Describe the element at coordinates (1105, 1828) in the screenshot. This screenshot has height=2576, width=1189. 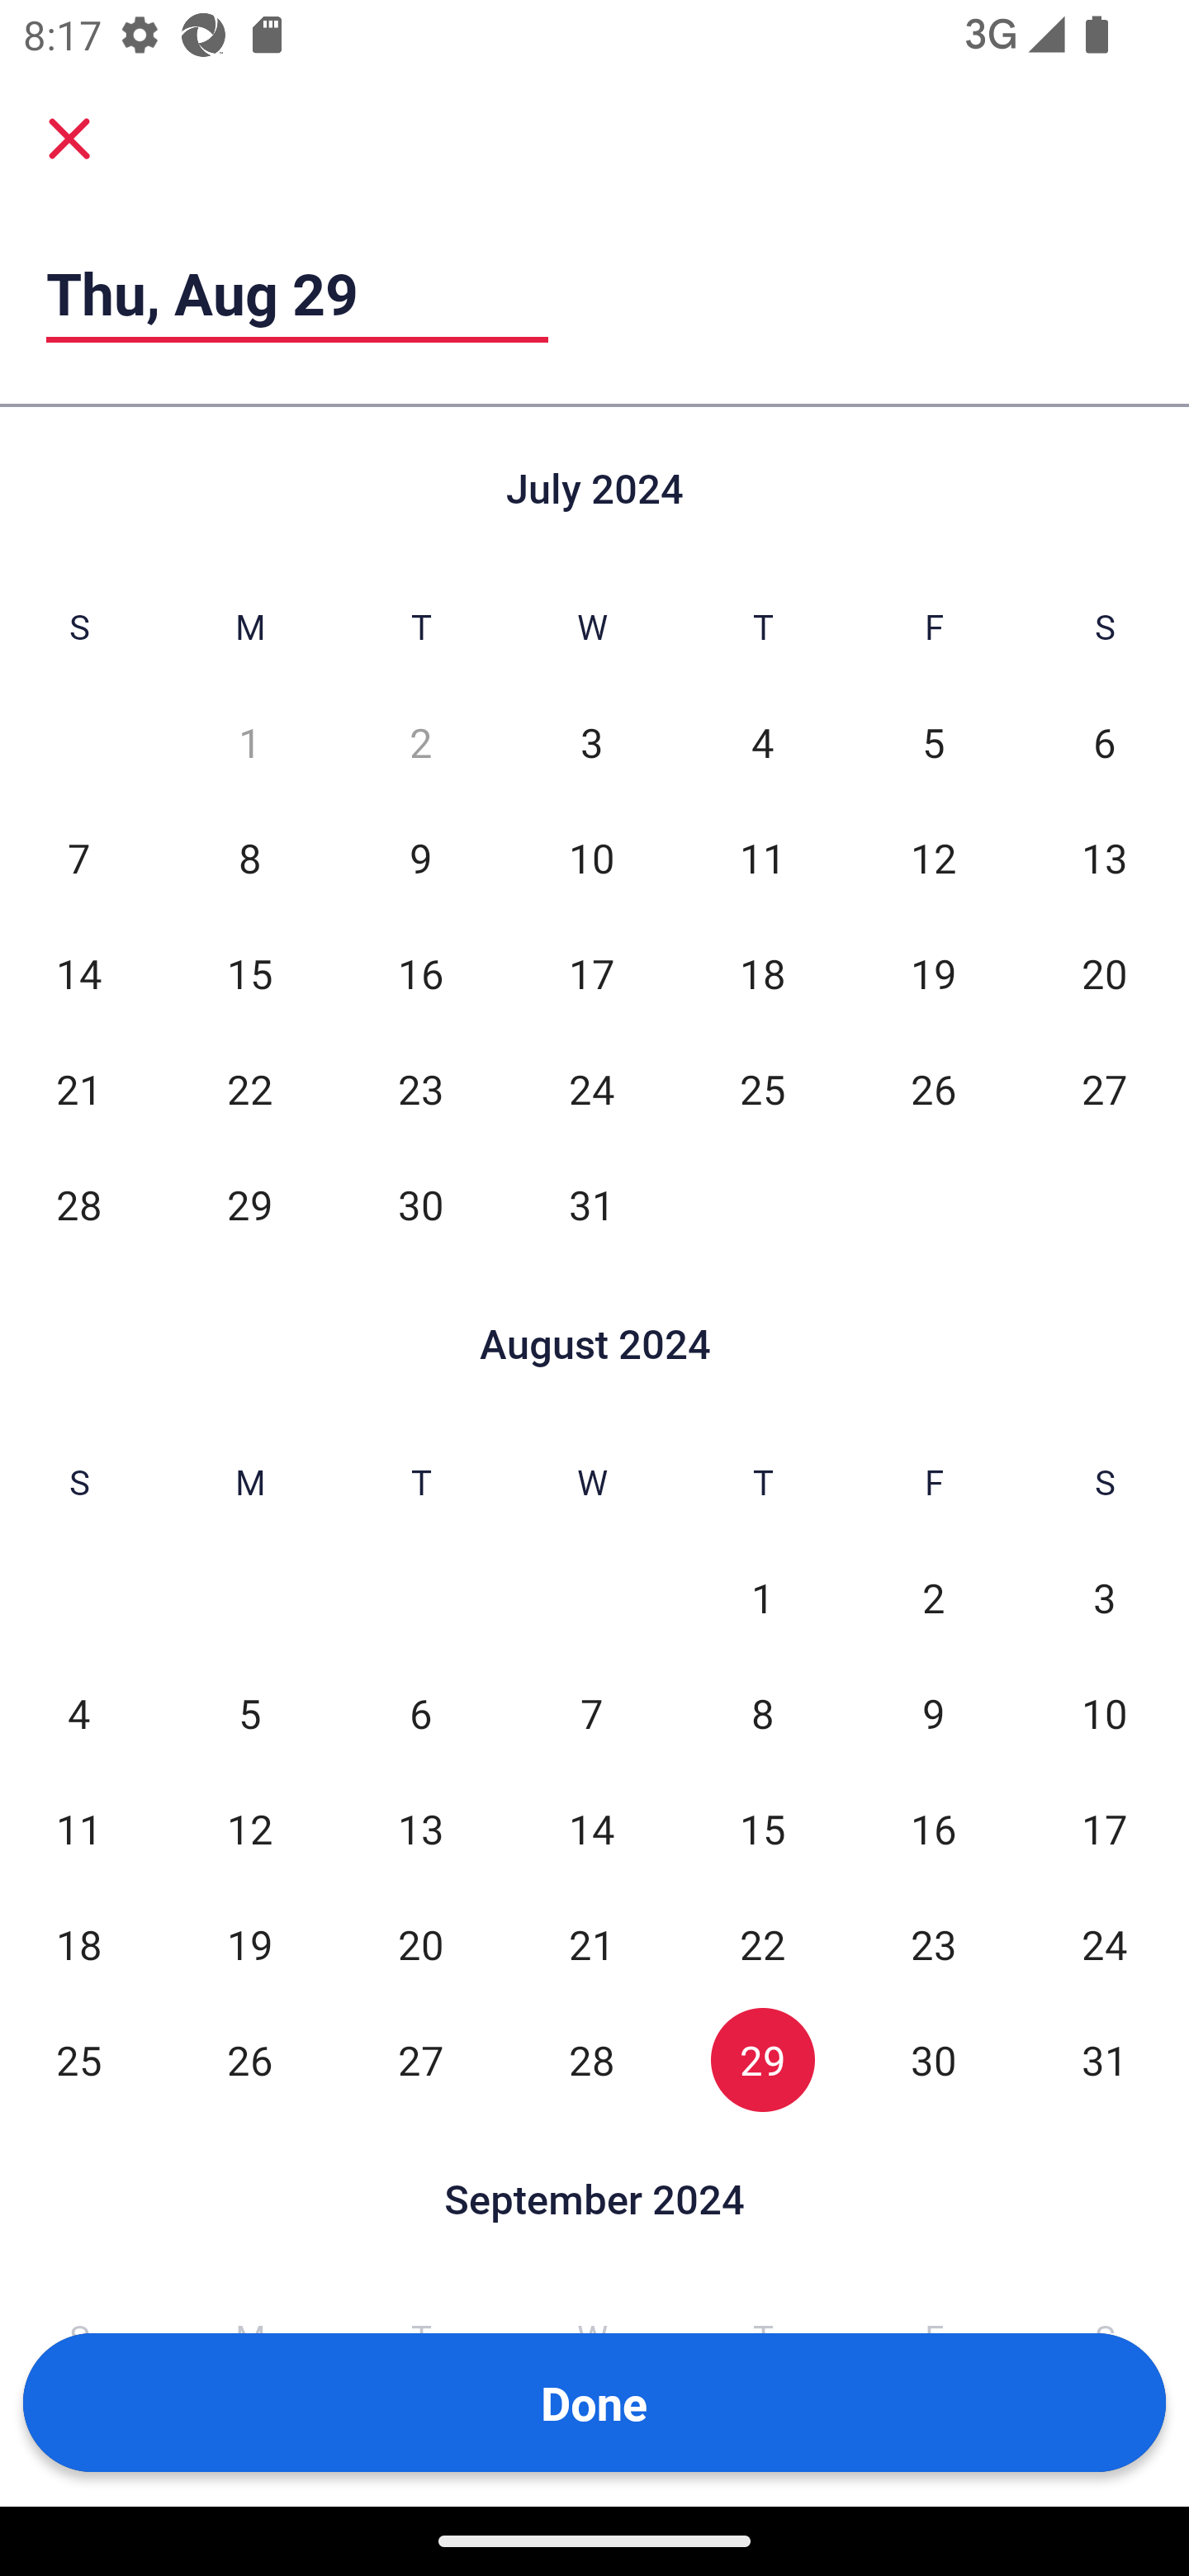
I see `17 Sat, Aug 17, Not Selected` at that location.